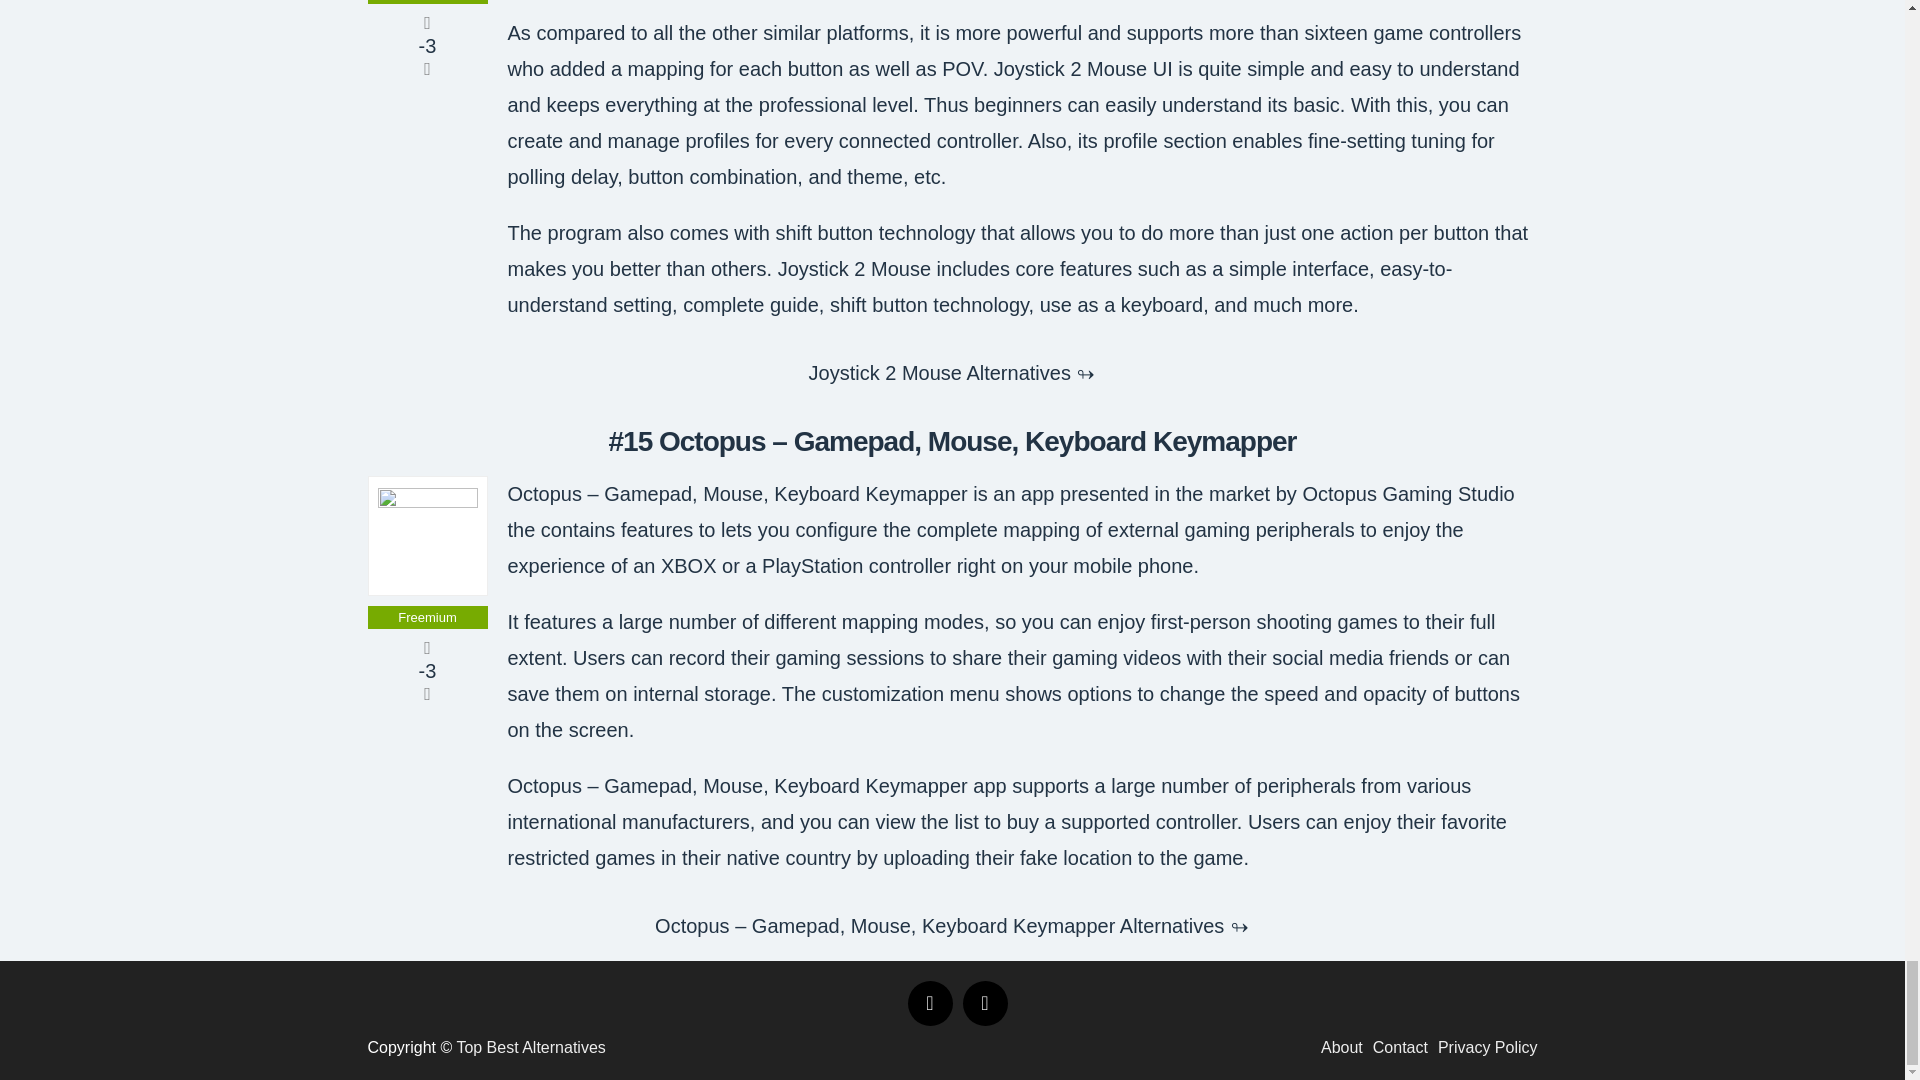 The image size is (1920, 1080). I want to click on Facebook, so click(930, 1003).